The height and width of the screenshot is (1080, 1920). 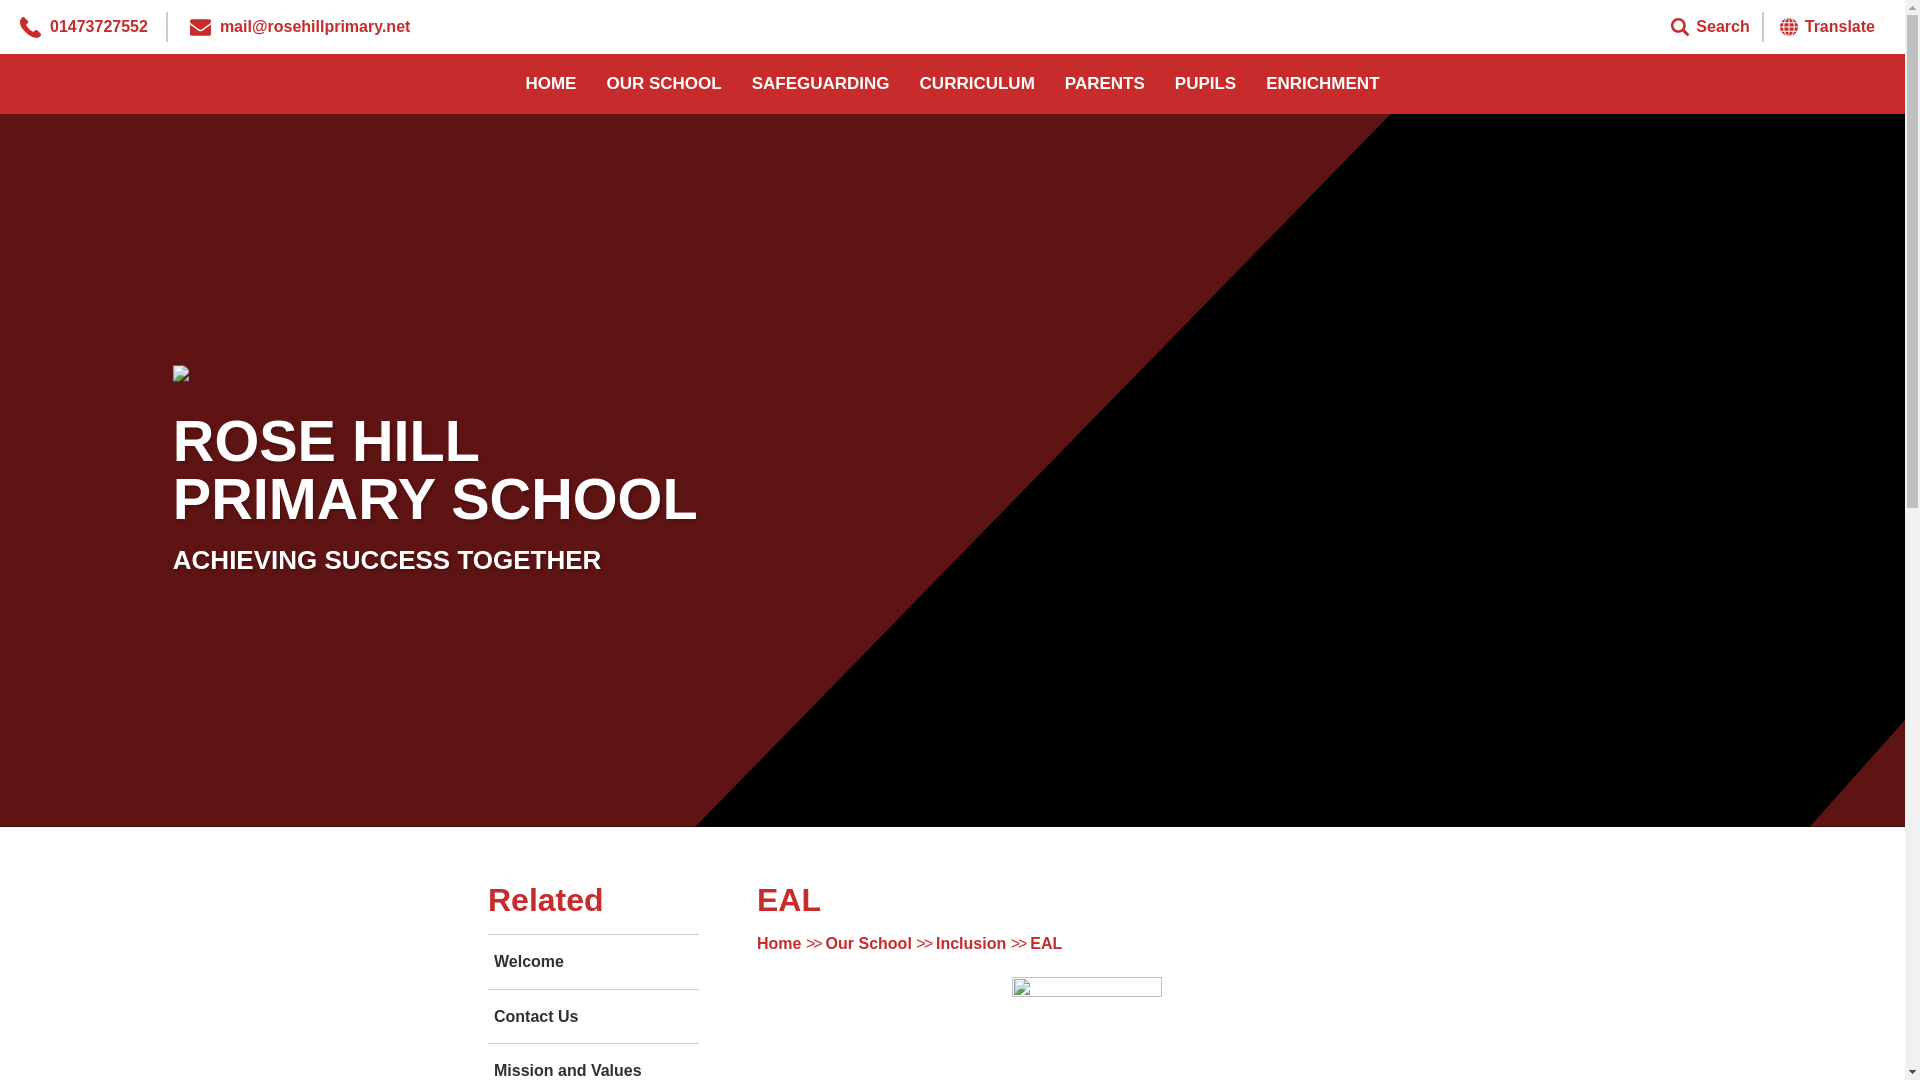 I want to click on OUR SCHOOL, so click(x=663, y=84).